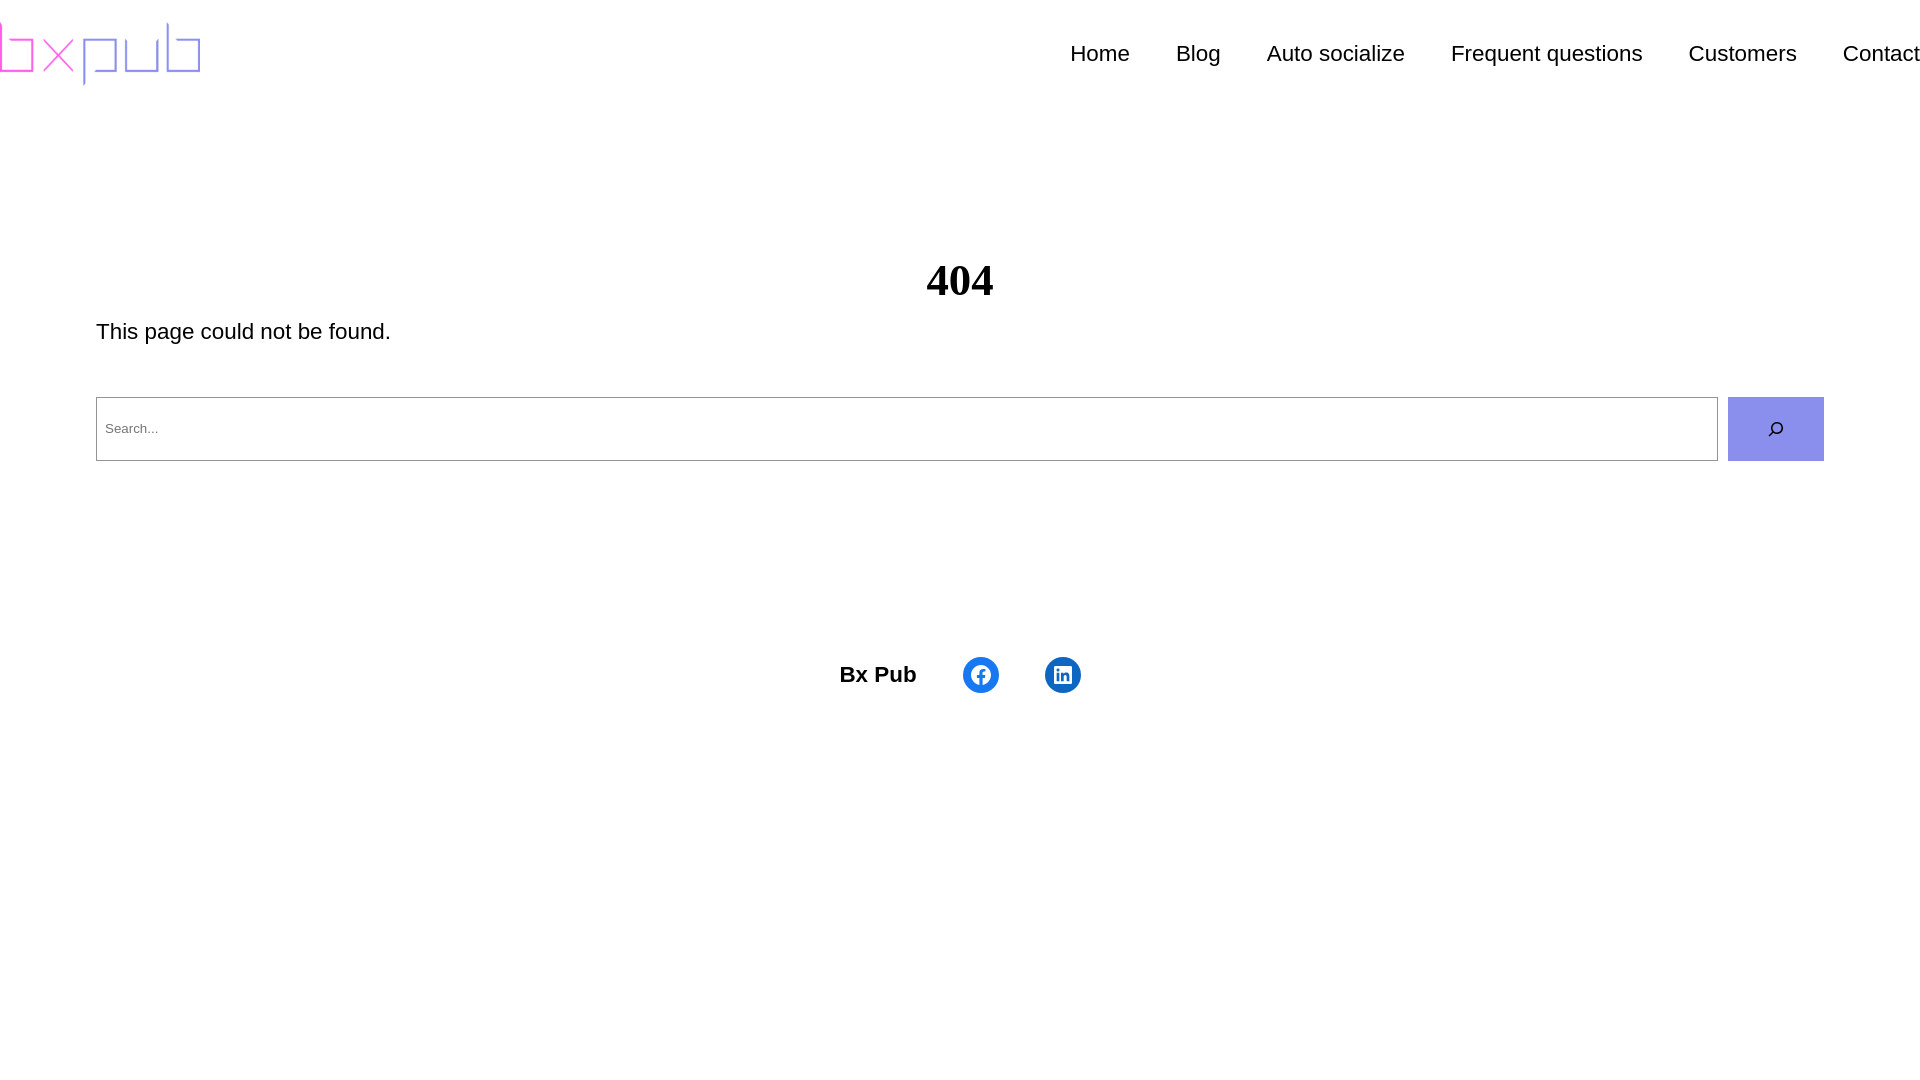 This screenshot has width=1920, height=1080. What do you see at coordinates (1547, 54) in the screenshot?
I see `Frequent questions` at bounding box center [1547, 54].